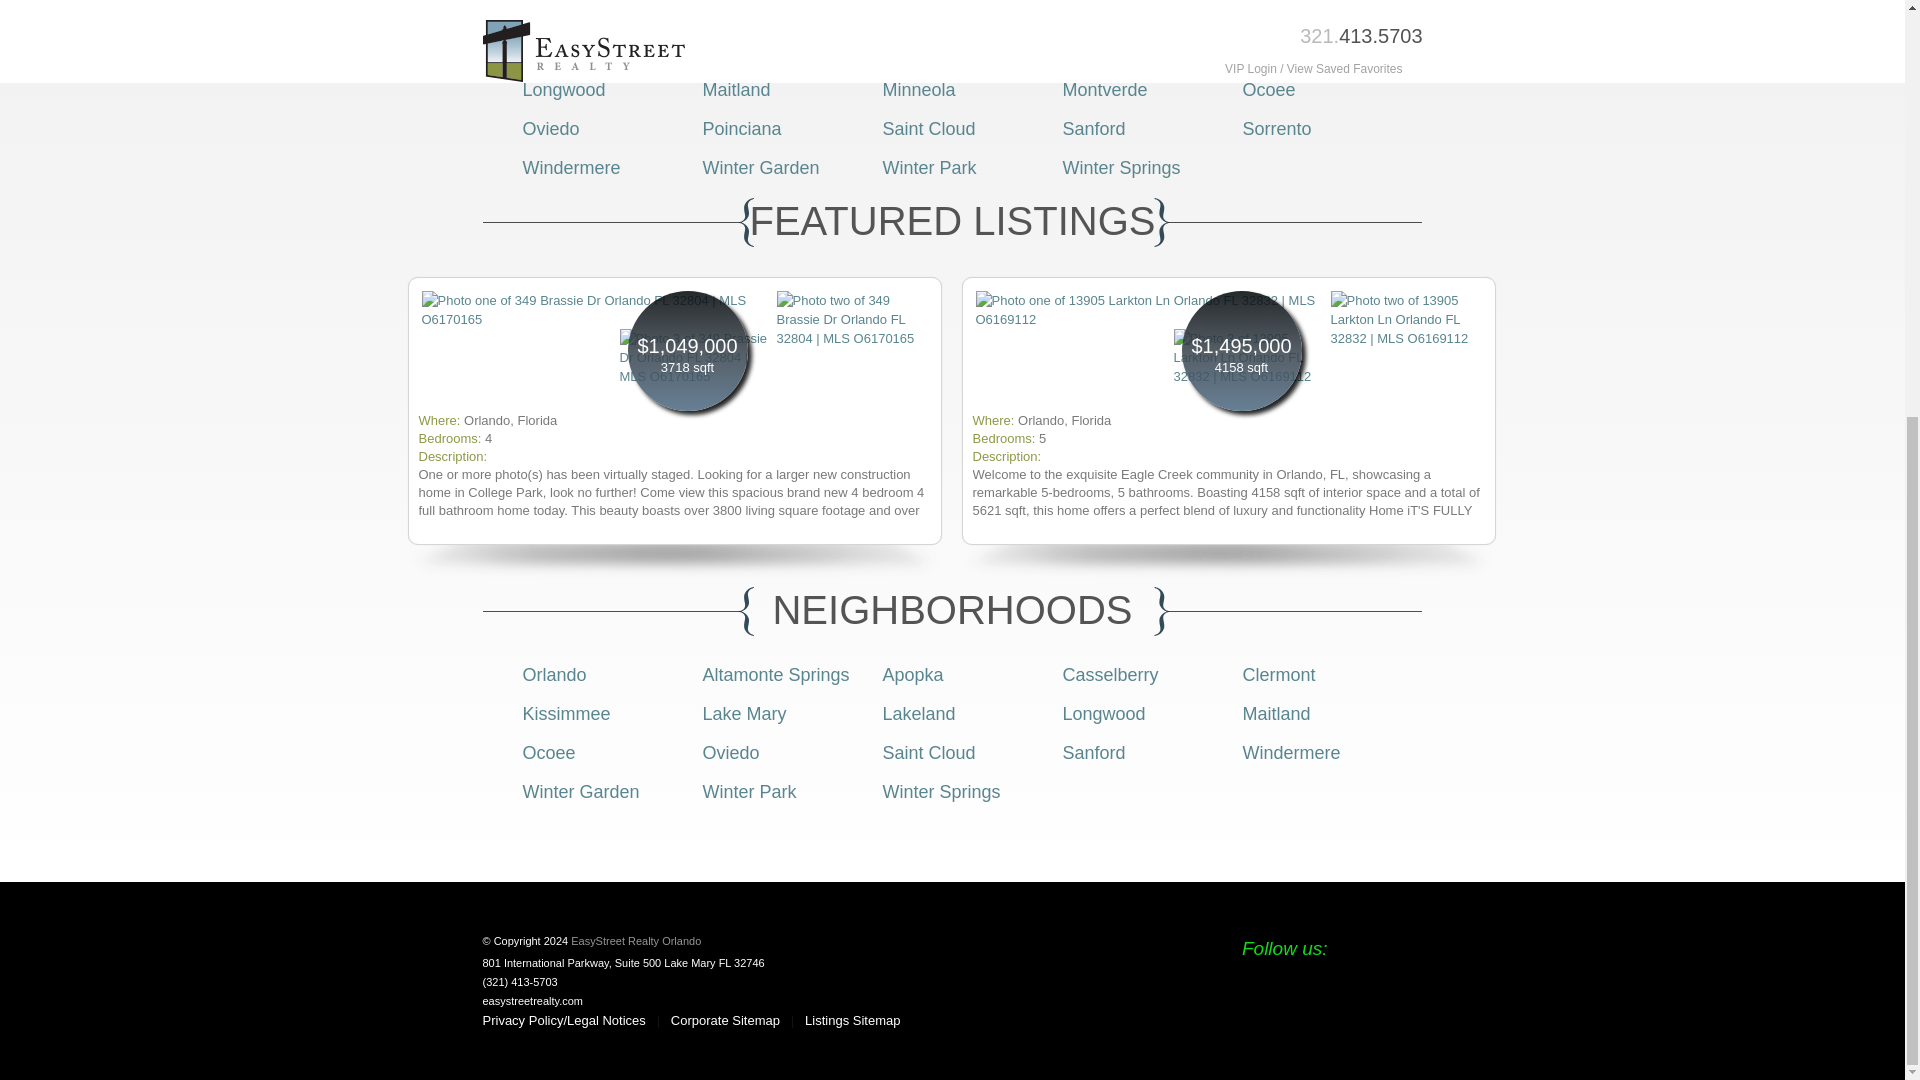  What do you see at coordinates (563, 90) in the screenshot?
I see `Longwood` at bounding box center [563, 90].